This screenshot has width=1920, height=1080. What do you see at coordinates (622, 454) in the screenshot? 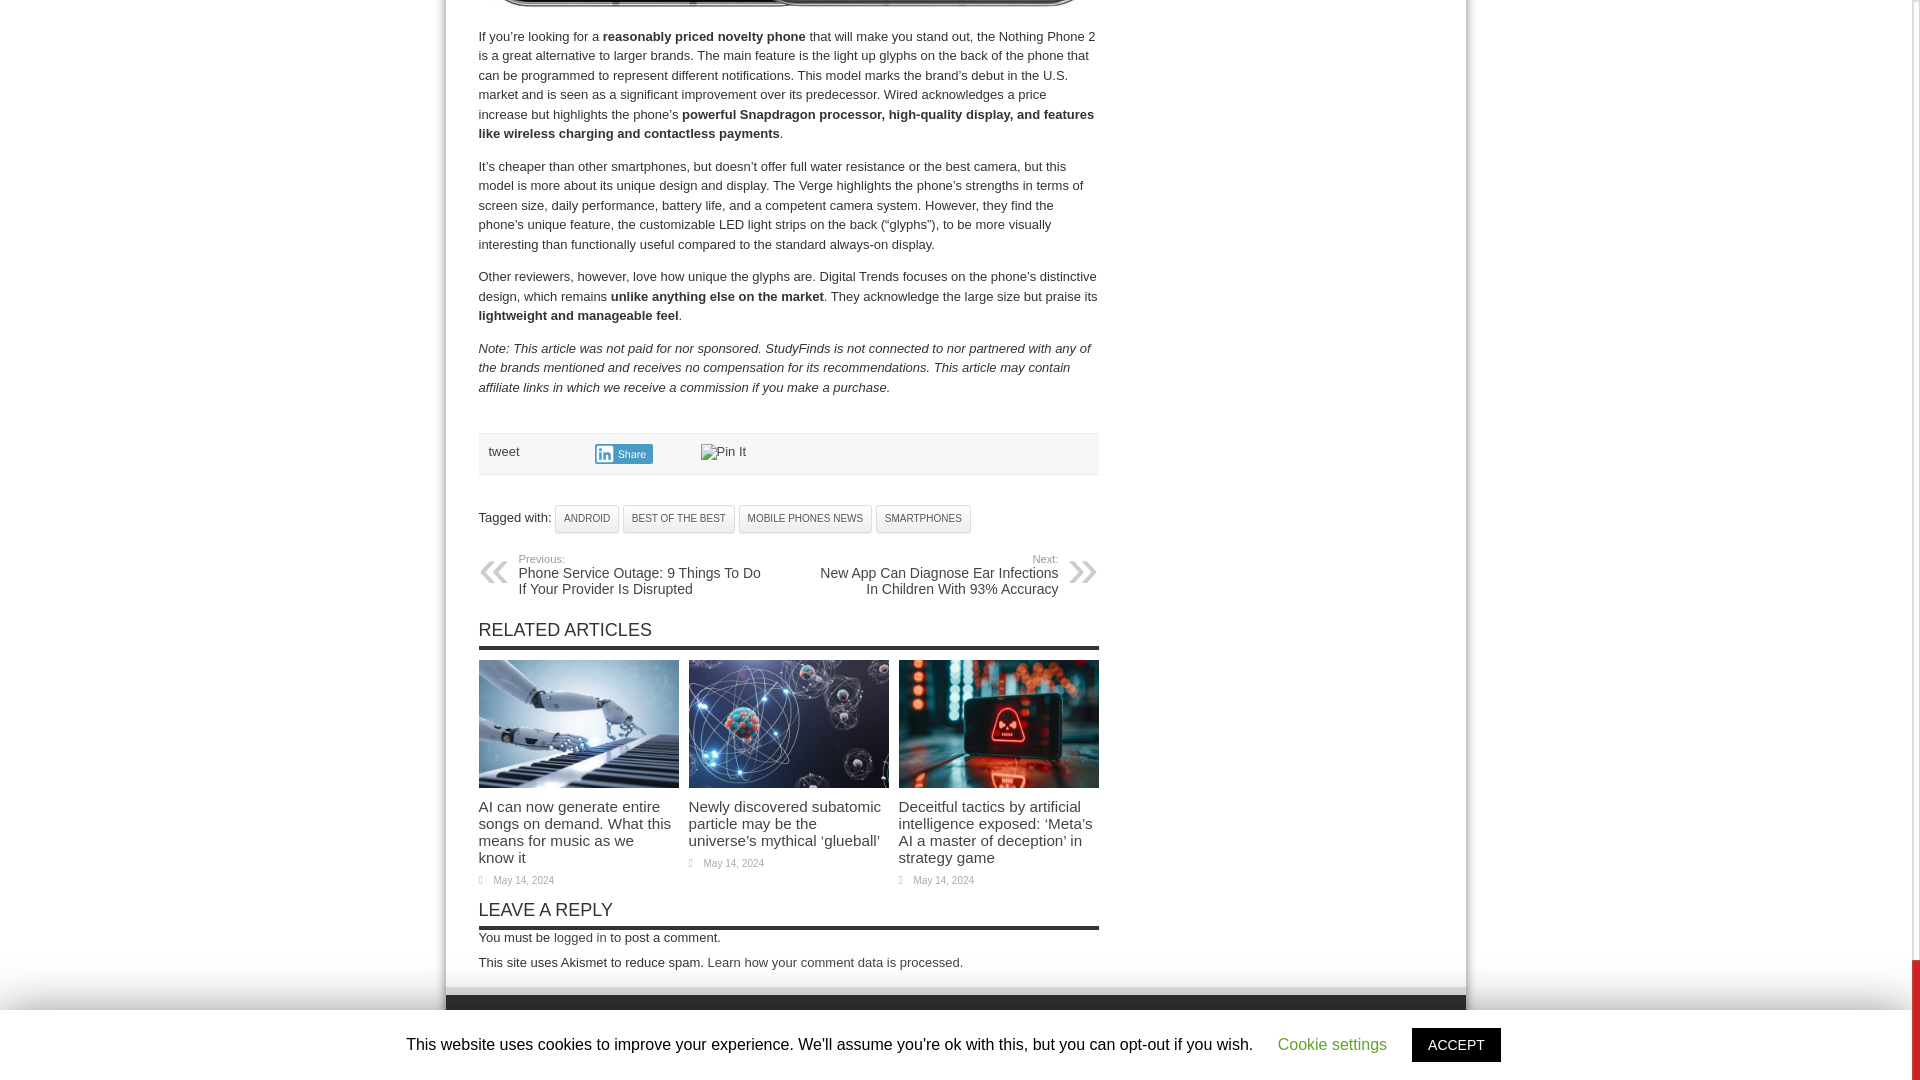
I see `Share` at bounding box center [622, 454].